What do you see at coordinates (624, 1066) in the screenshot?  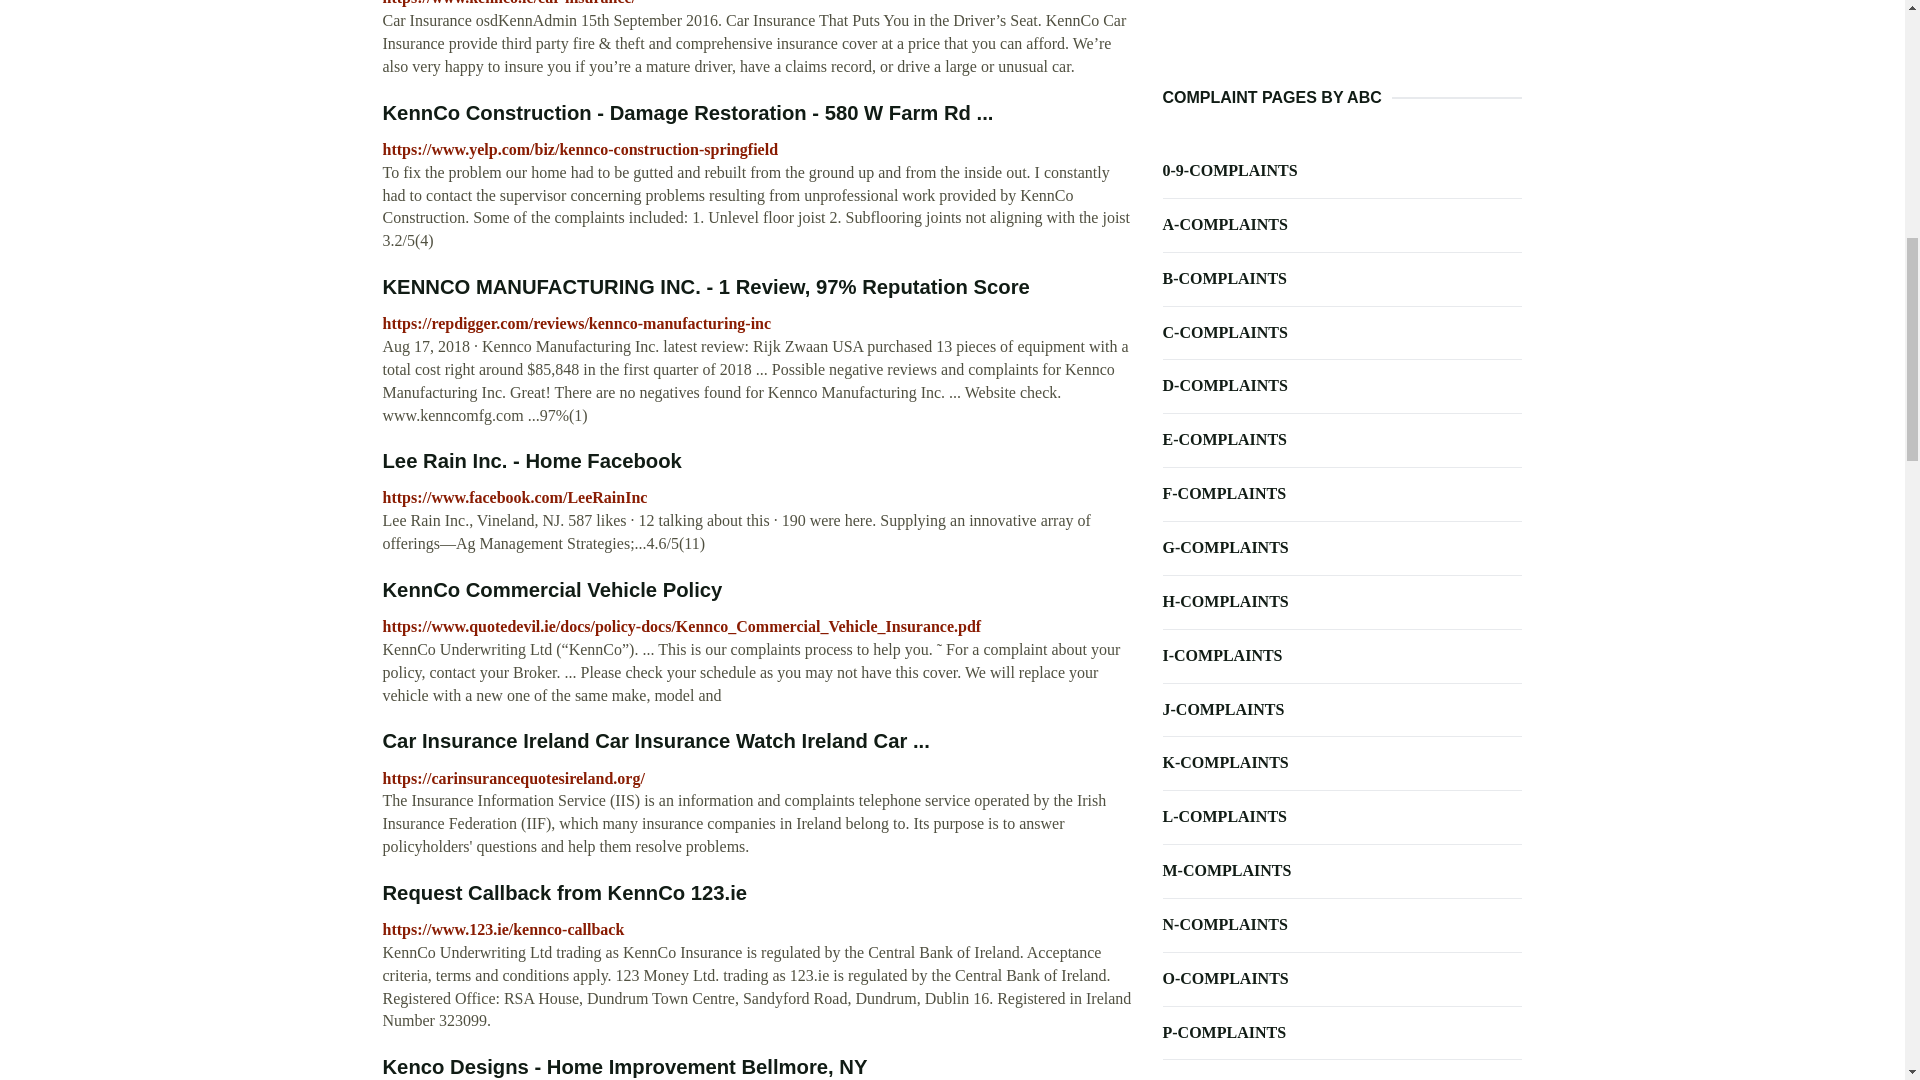 I see `Kenco Designs - Home Improvement Bellmore, NY` at bounding box center [624, 1066].